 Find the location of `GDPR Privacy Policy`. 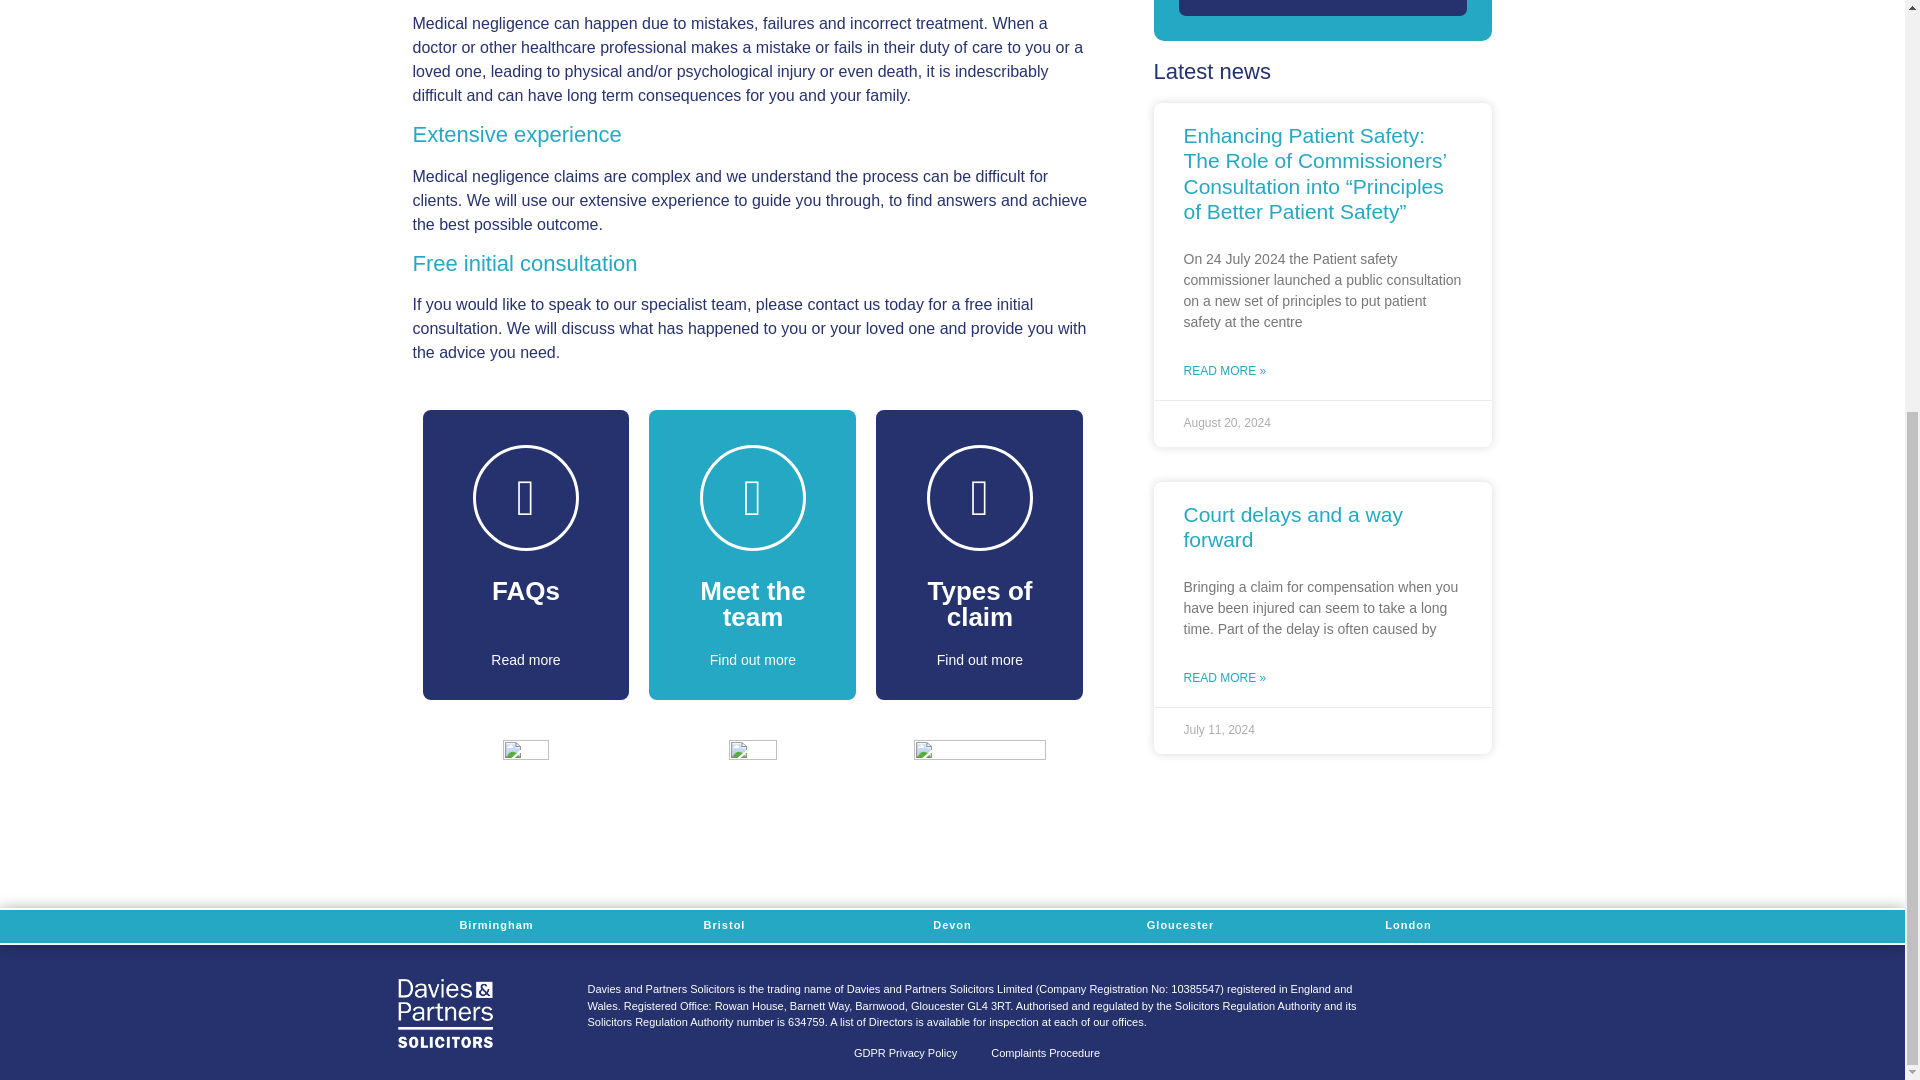

GDPR Privacy Policy is located at coordinates (905, 1053).